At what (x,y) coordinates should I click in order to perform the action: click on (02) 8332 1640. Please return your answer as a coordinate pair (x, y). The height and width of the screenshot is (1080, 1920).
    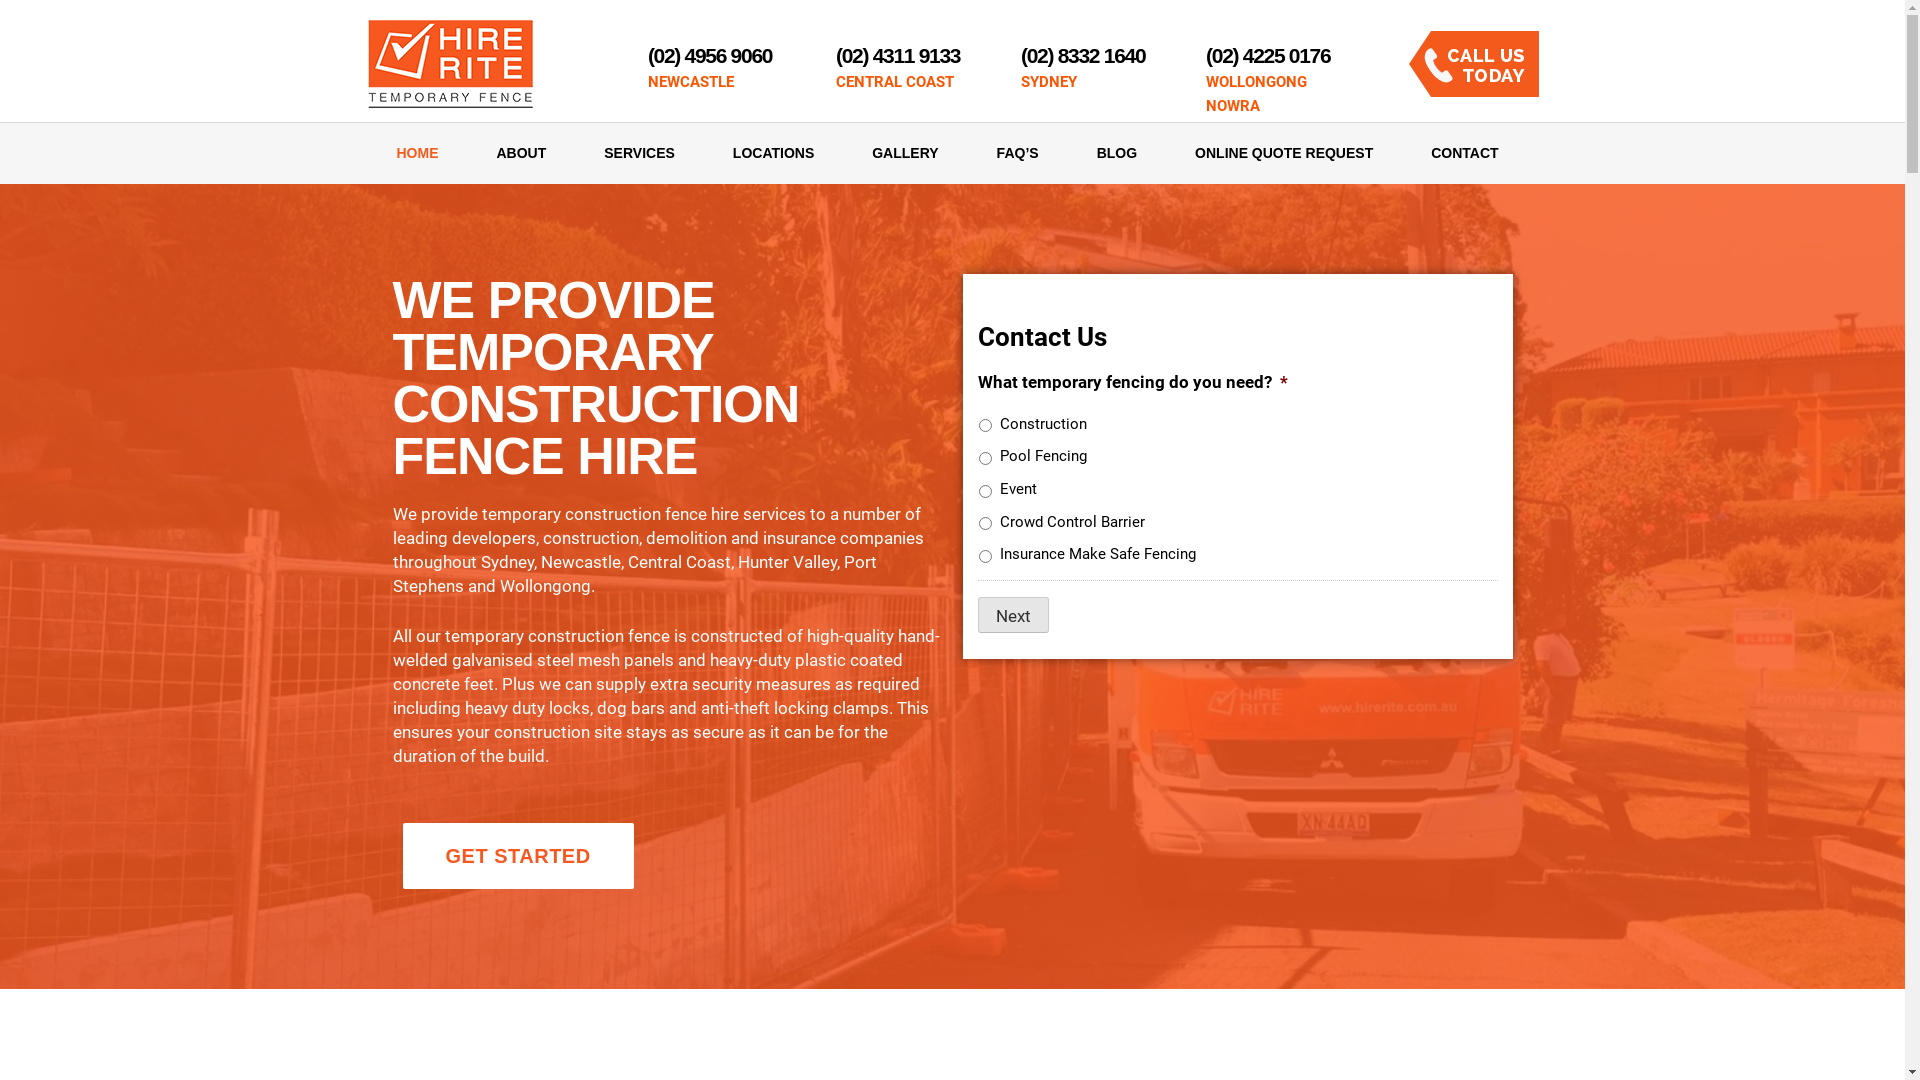
    Looking at the image, I should click on (1083, 56).